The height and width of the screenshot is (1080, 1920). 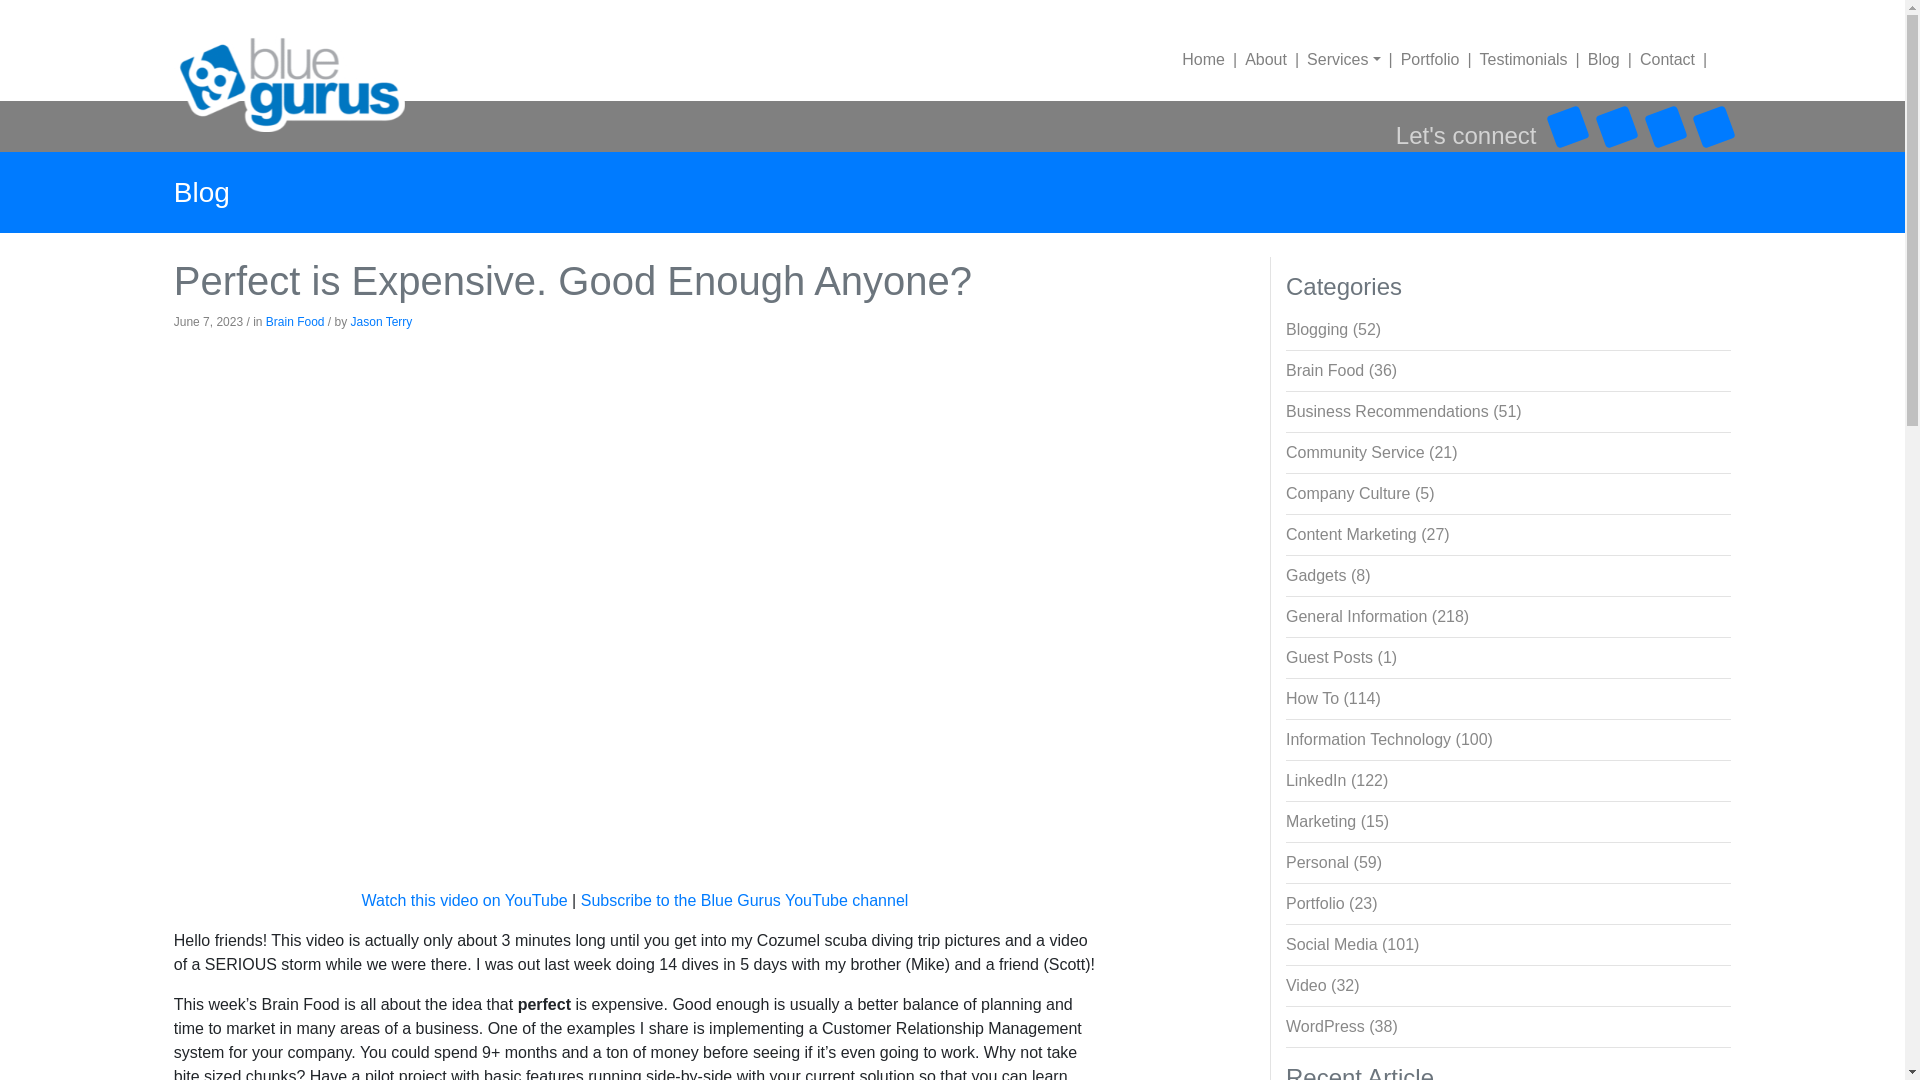 What do you see at coordinates (744, 900) in the screenshot?
I see `Subscribe to the Blue Gurus YouTube channel` at bounding box center [744, 900].